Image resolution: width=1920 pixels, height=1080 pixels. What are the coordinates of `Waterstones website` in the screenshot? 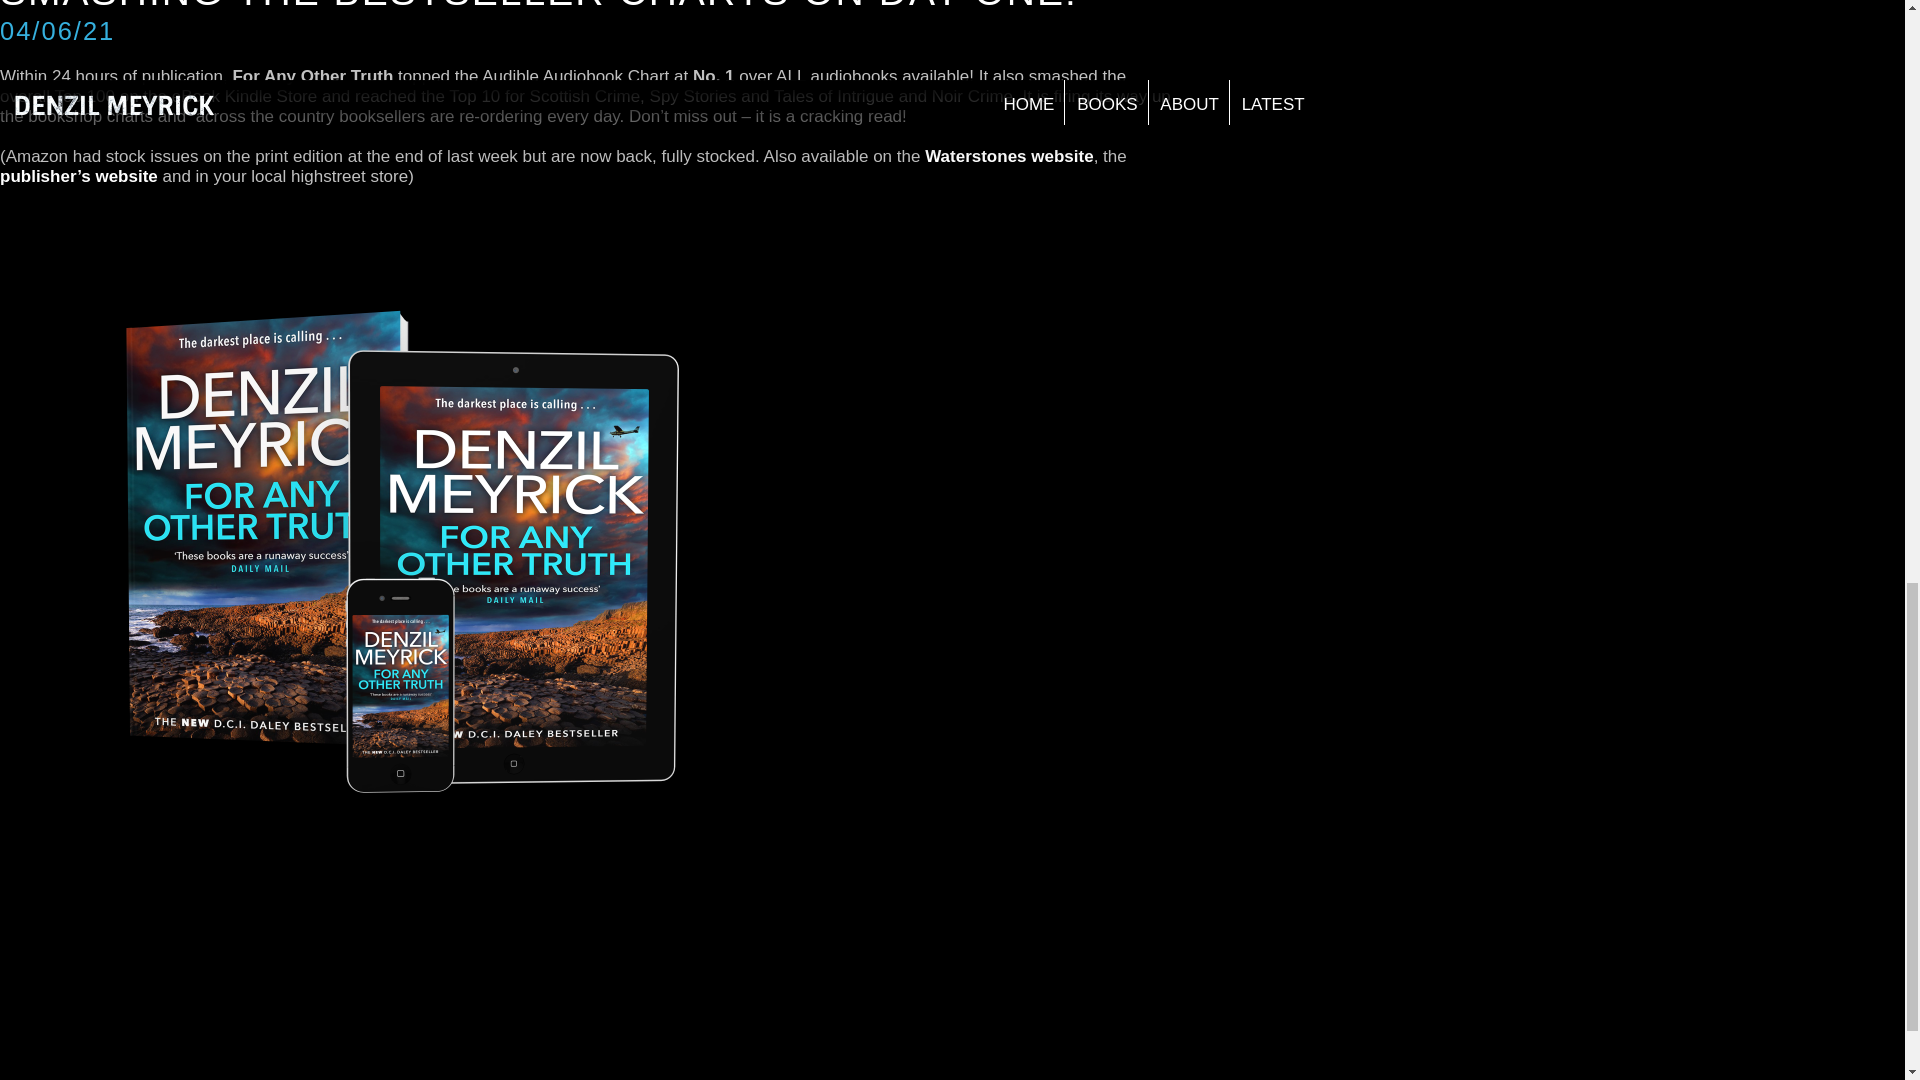 It's located at (1008, 155).